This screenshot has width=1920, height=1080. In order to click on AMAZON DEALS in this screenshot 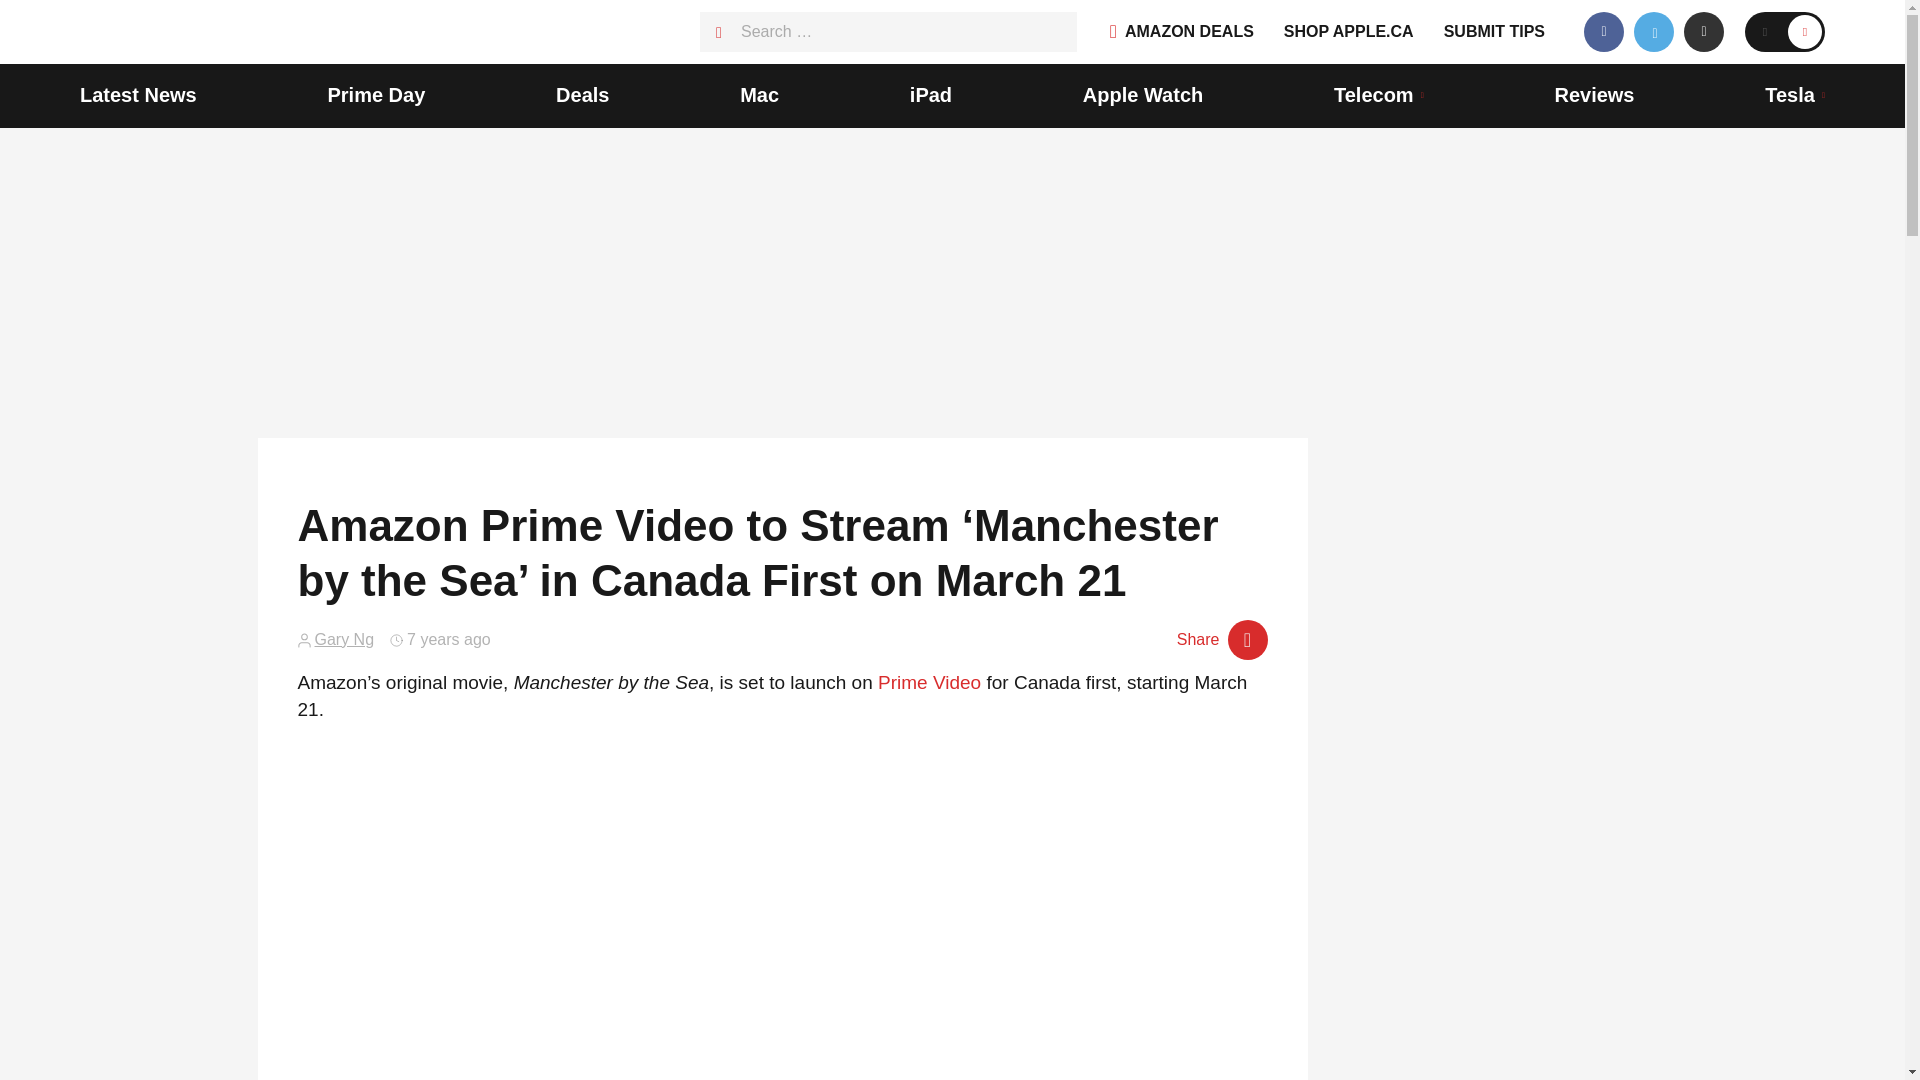, I will do `click(1181, 32)`.